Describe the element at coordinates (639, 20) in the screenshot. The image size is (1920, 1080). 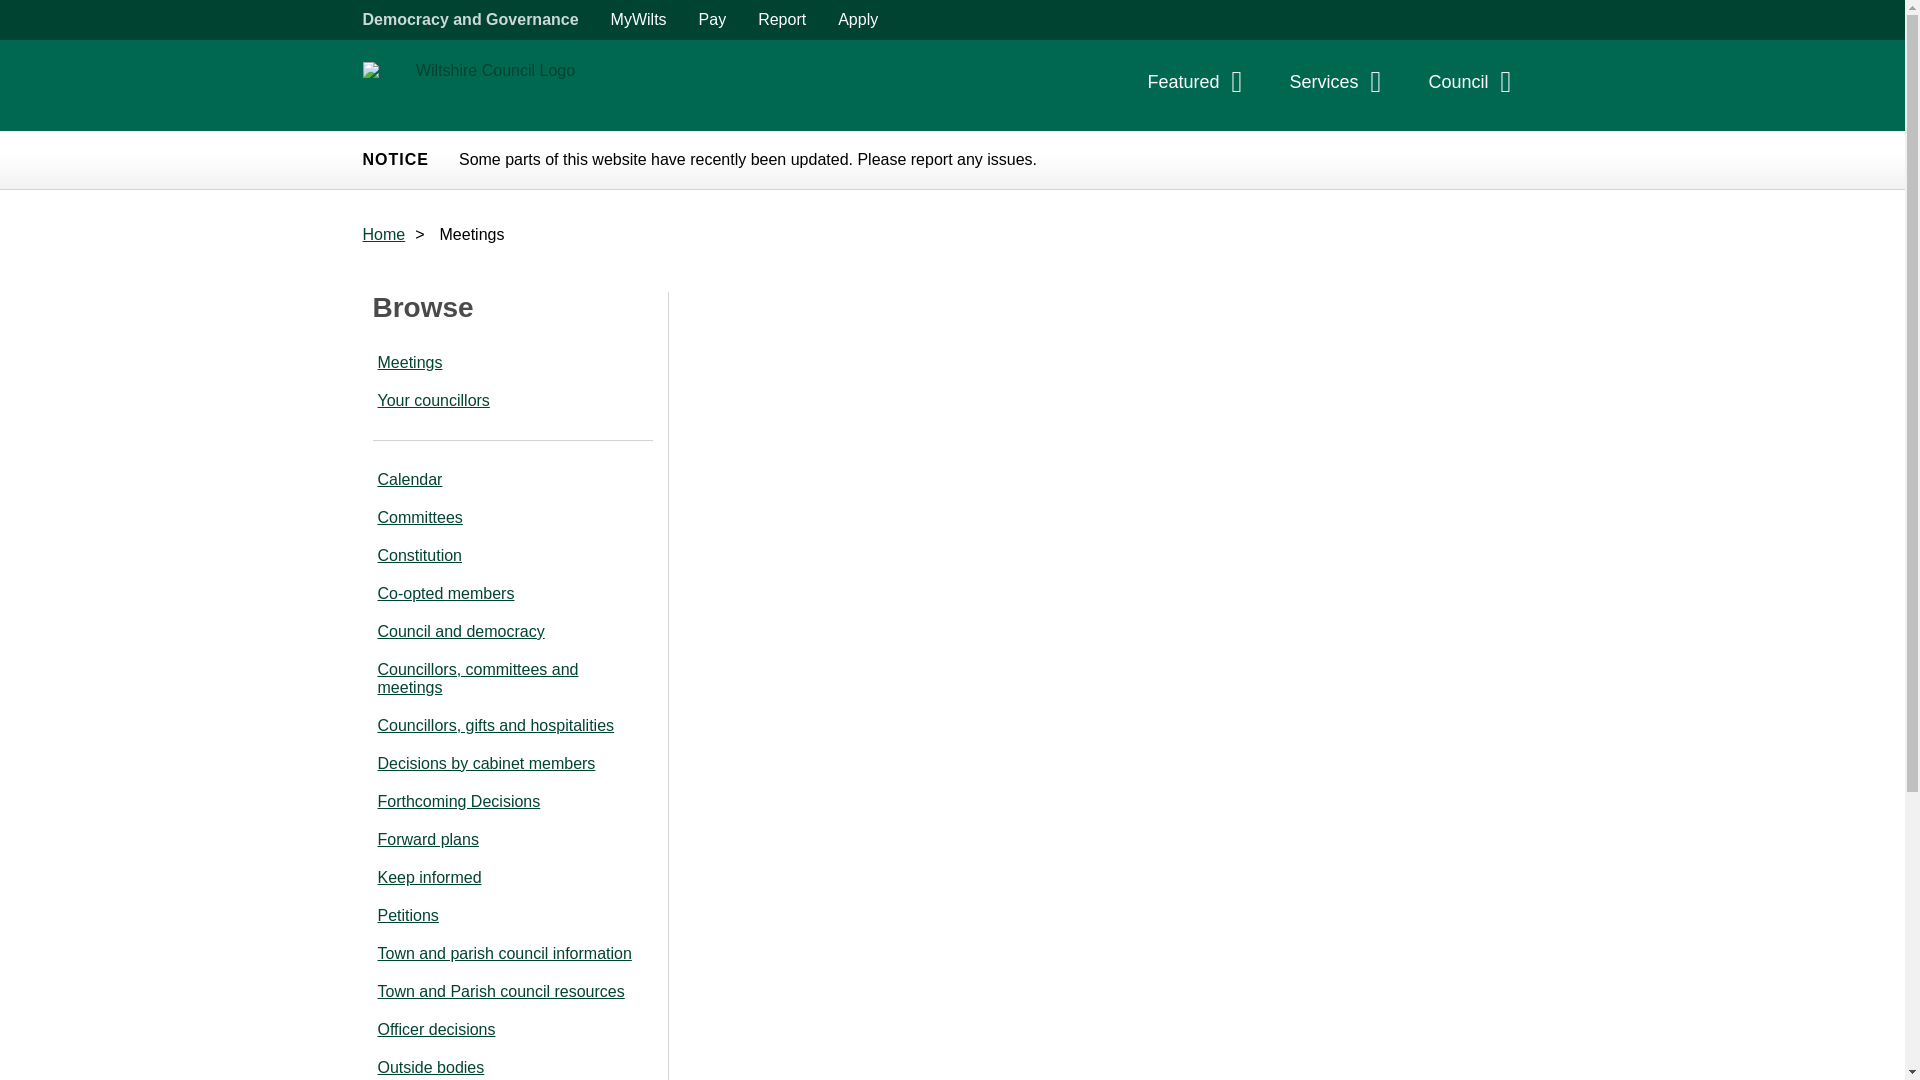
I see `MyWilts` at that location.